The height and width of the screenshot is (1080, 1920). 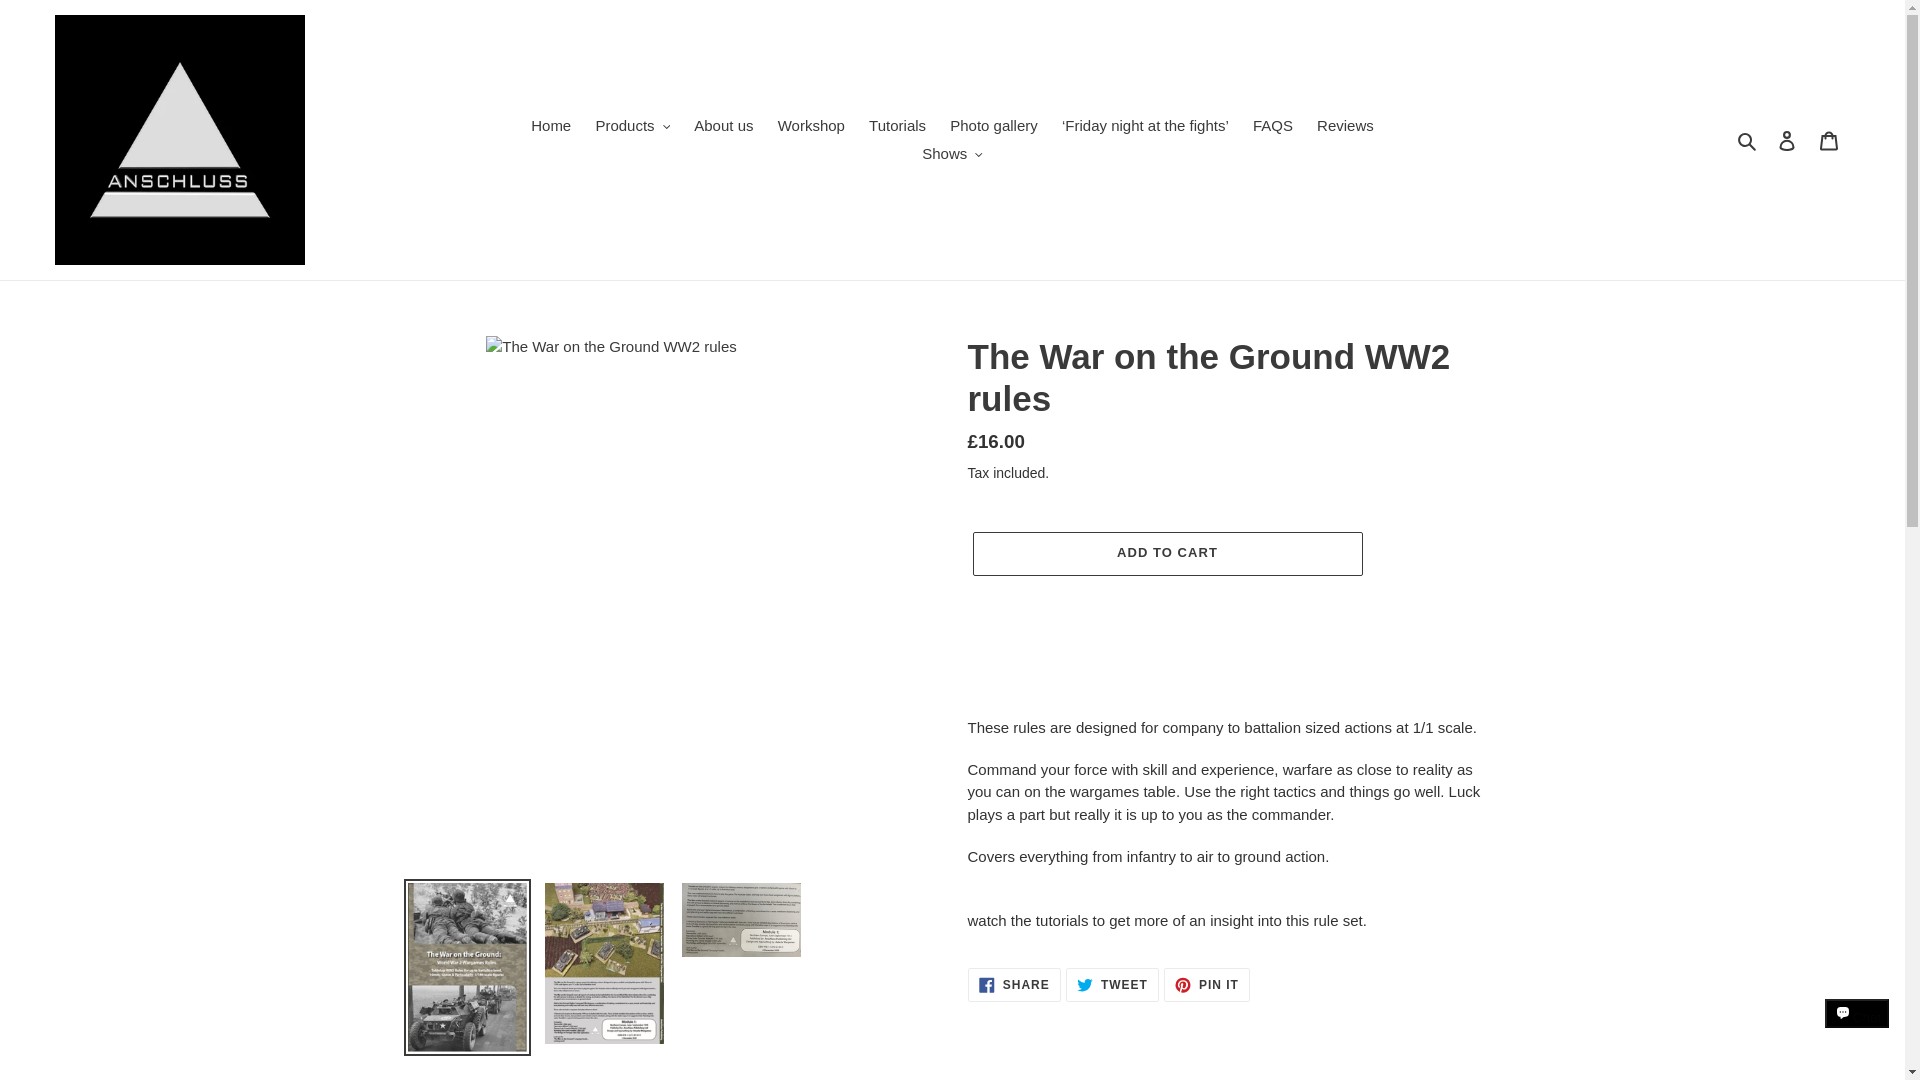 I want to click on Shopify online store chat, so click(x=1857, y=1031).